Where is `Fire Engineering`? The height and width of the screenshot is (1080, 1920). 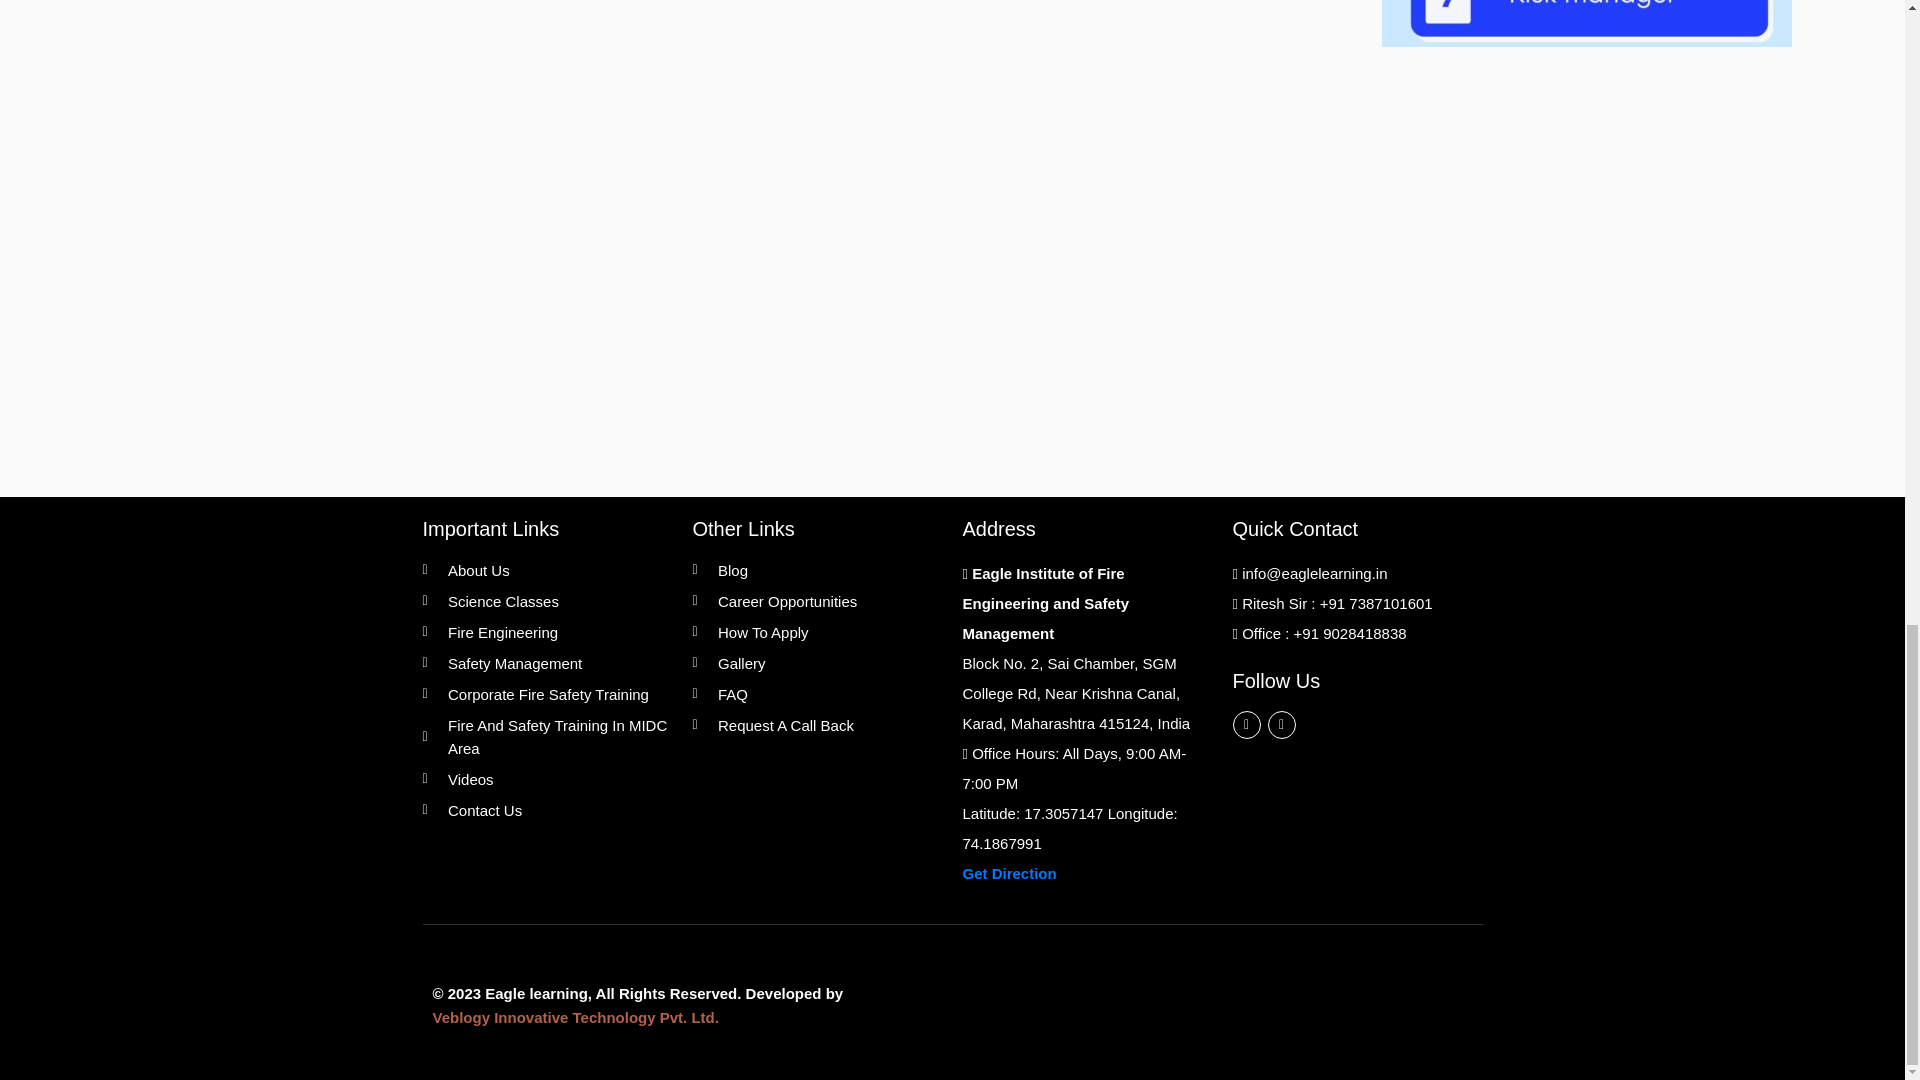 Fire Engineering is located at coordinates (547, 632).